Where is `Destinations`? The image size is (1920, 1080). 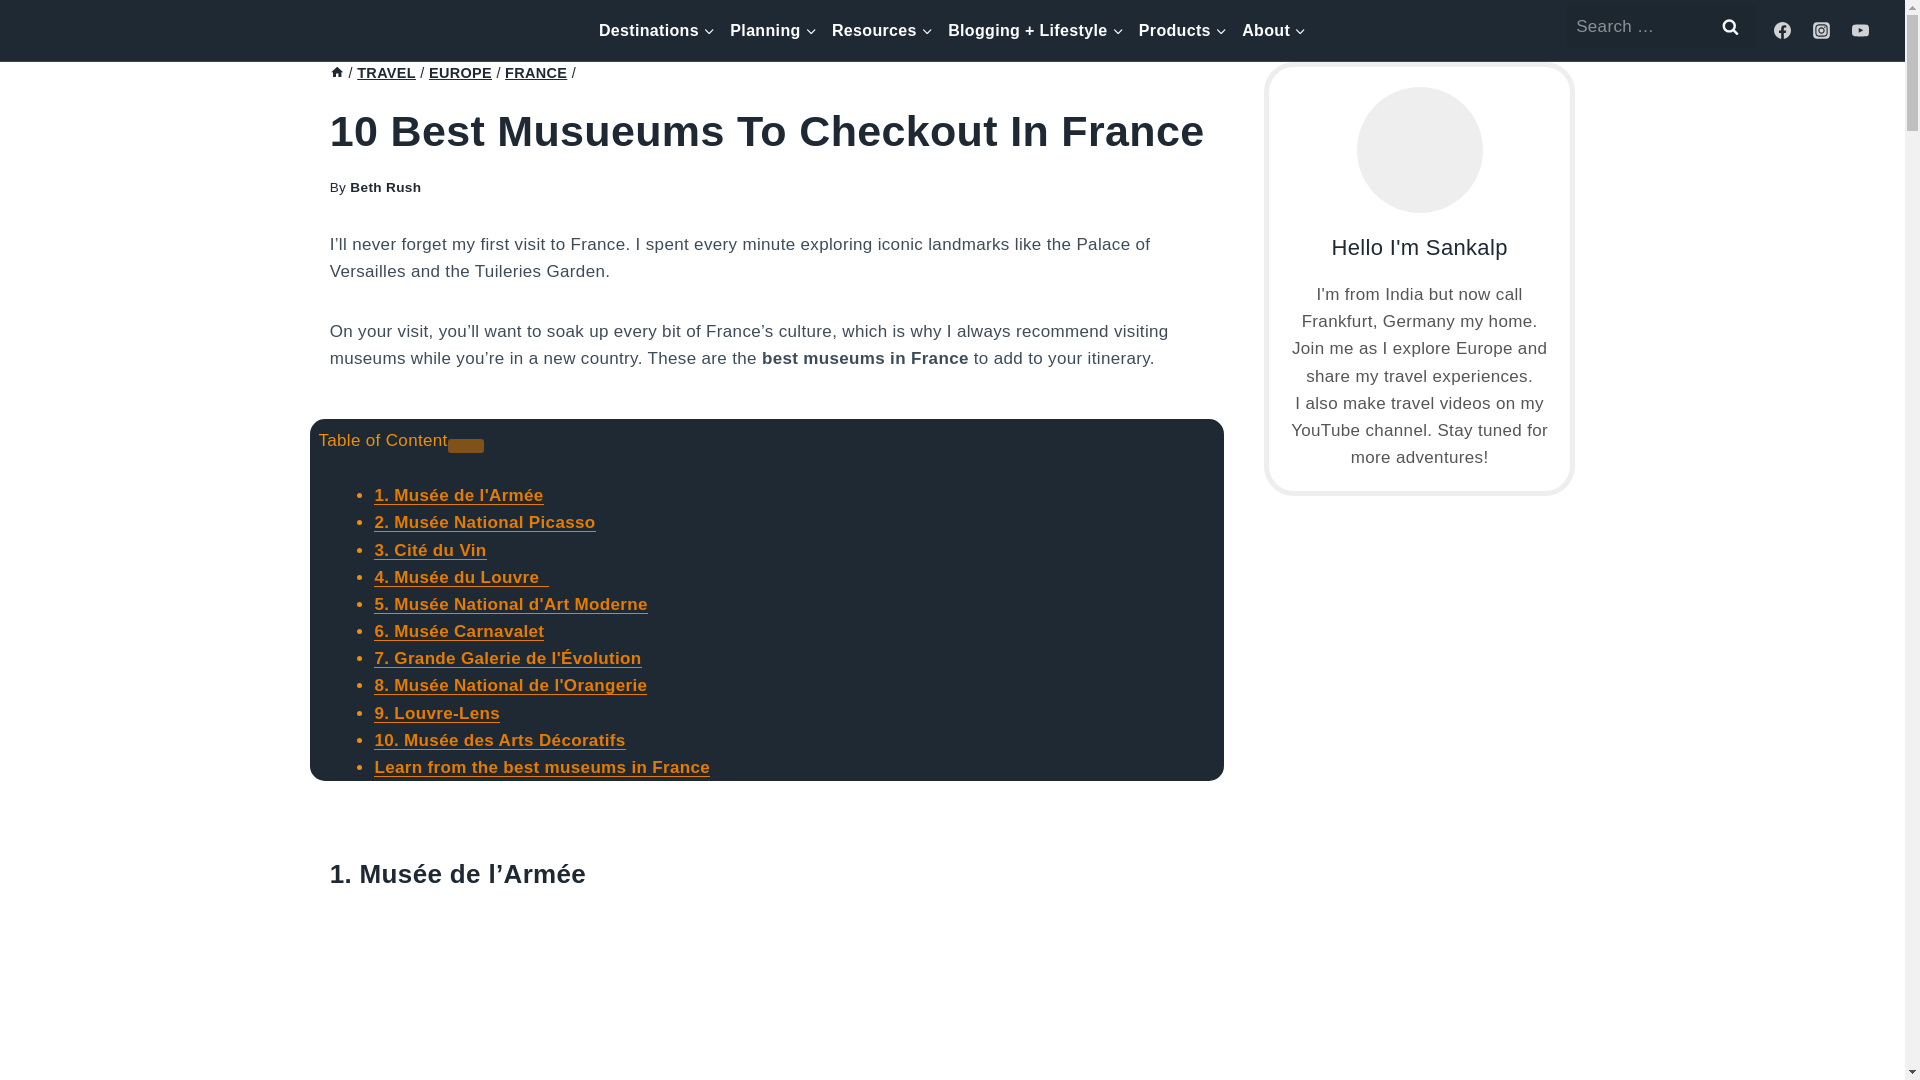
Destinations is located at coordinates (656, 30).